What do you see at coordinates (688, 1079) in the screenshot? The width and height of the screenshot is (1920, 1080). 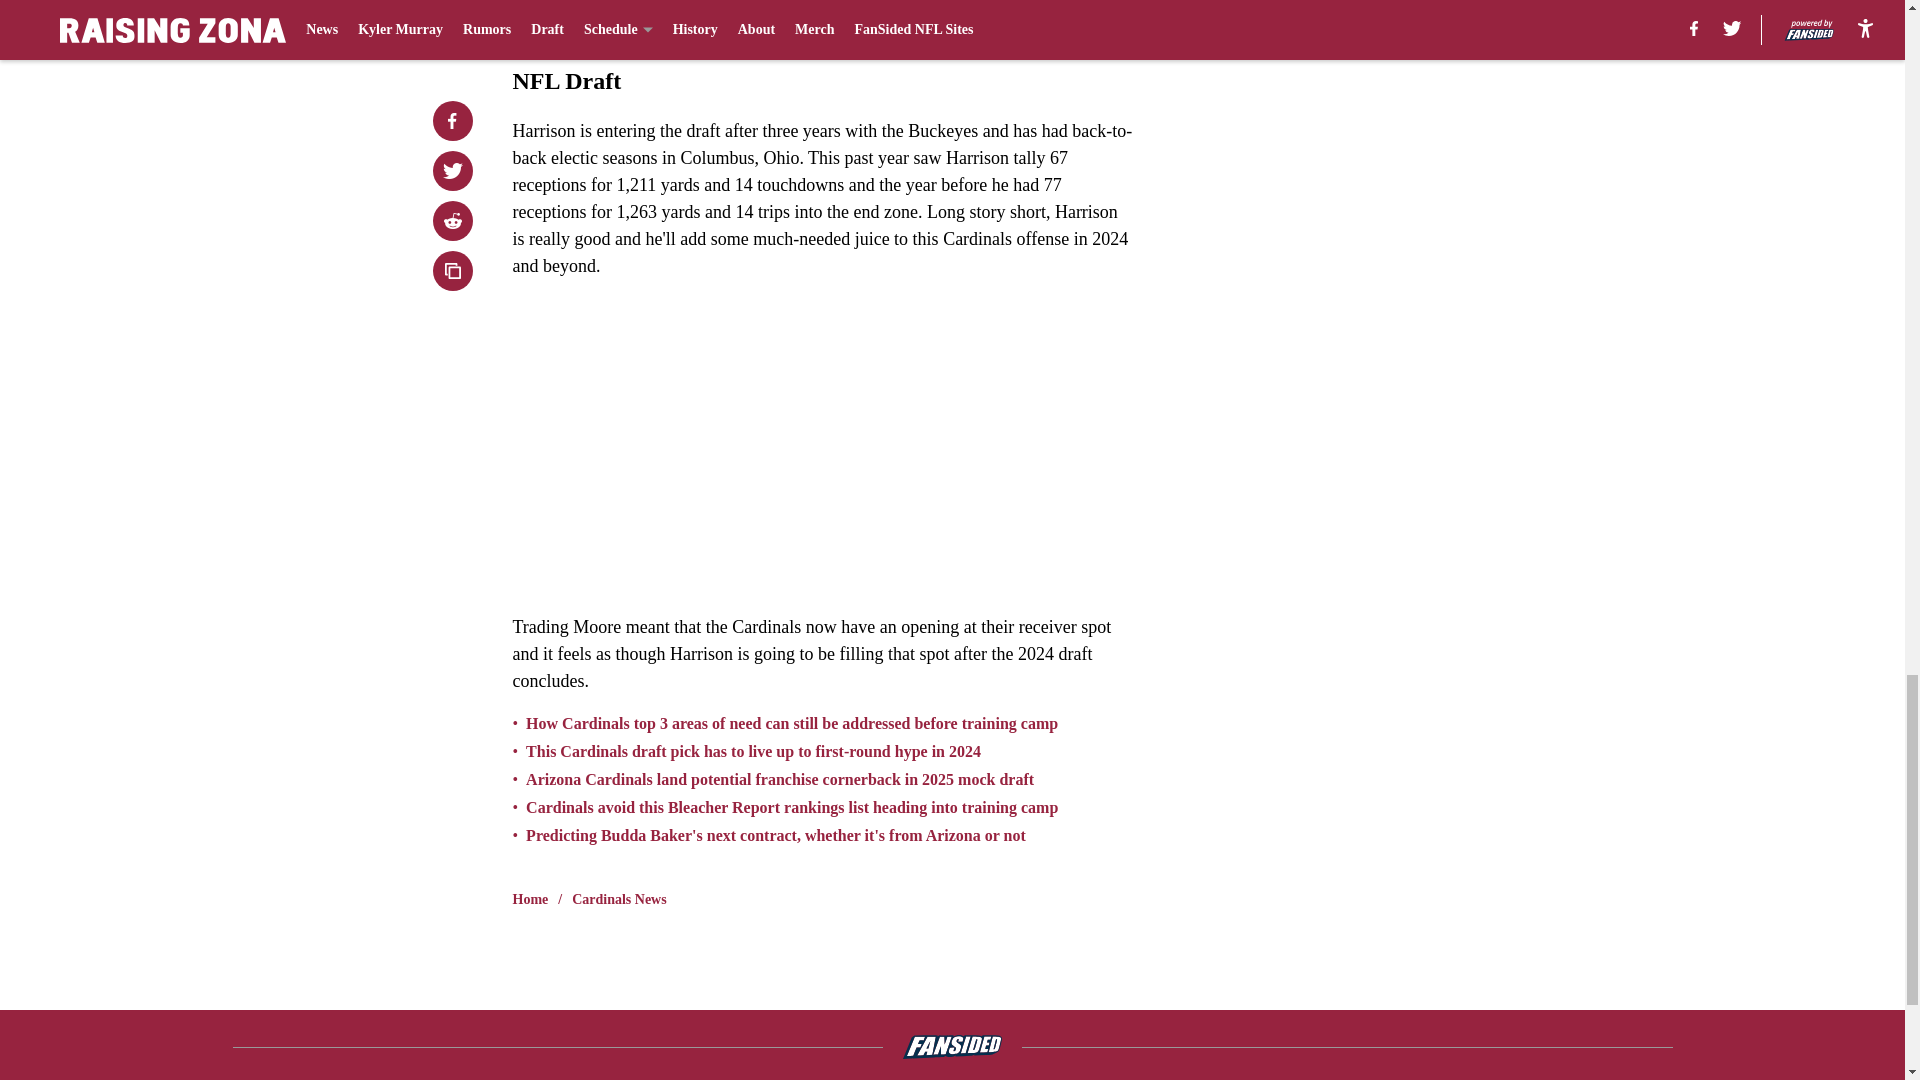 I see `Masthead` at bounding box center [688, 1079].